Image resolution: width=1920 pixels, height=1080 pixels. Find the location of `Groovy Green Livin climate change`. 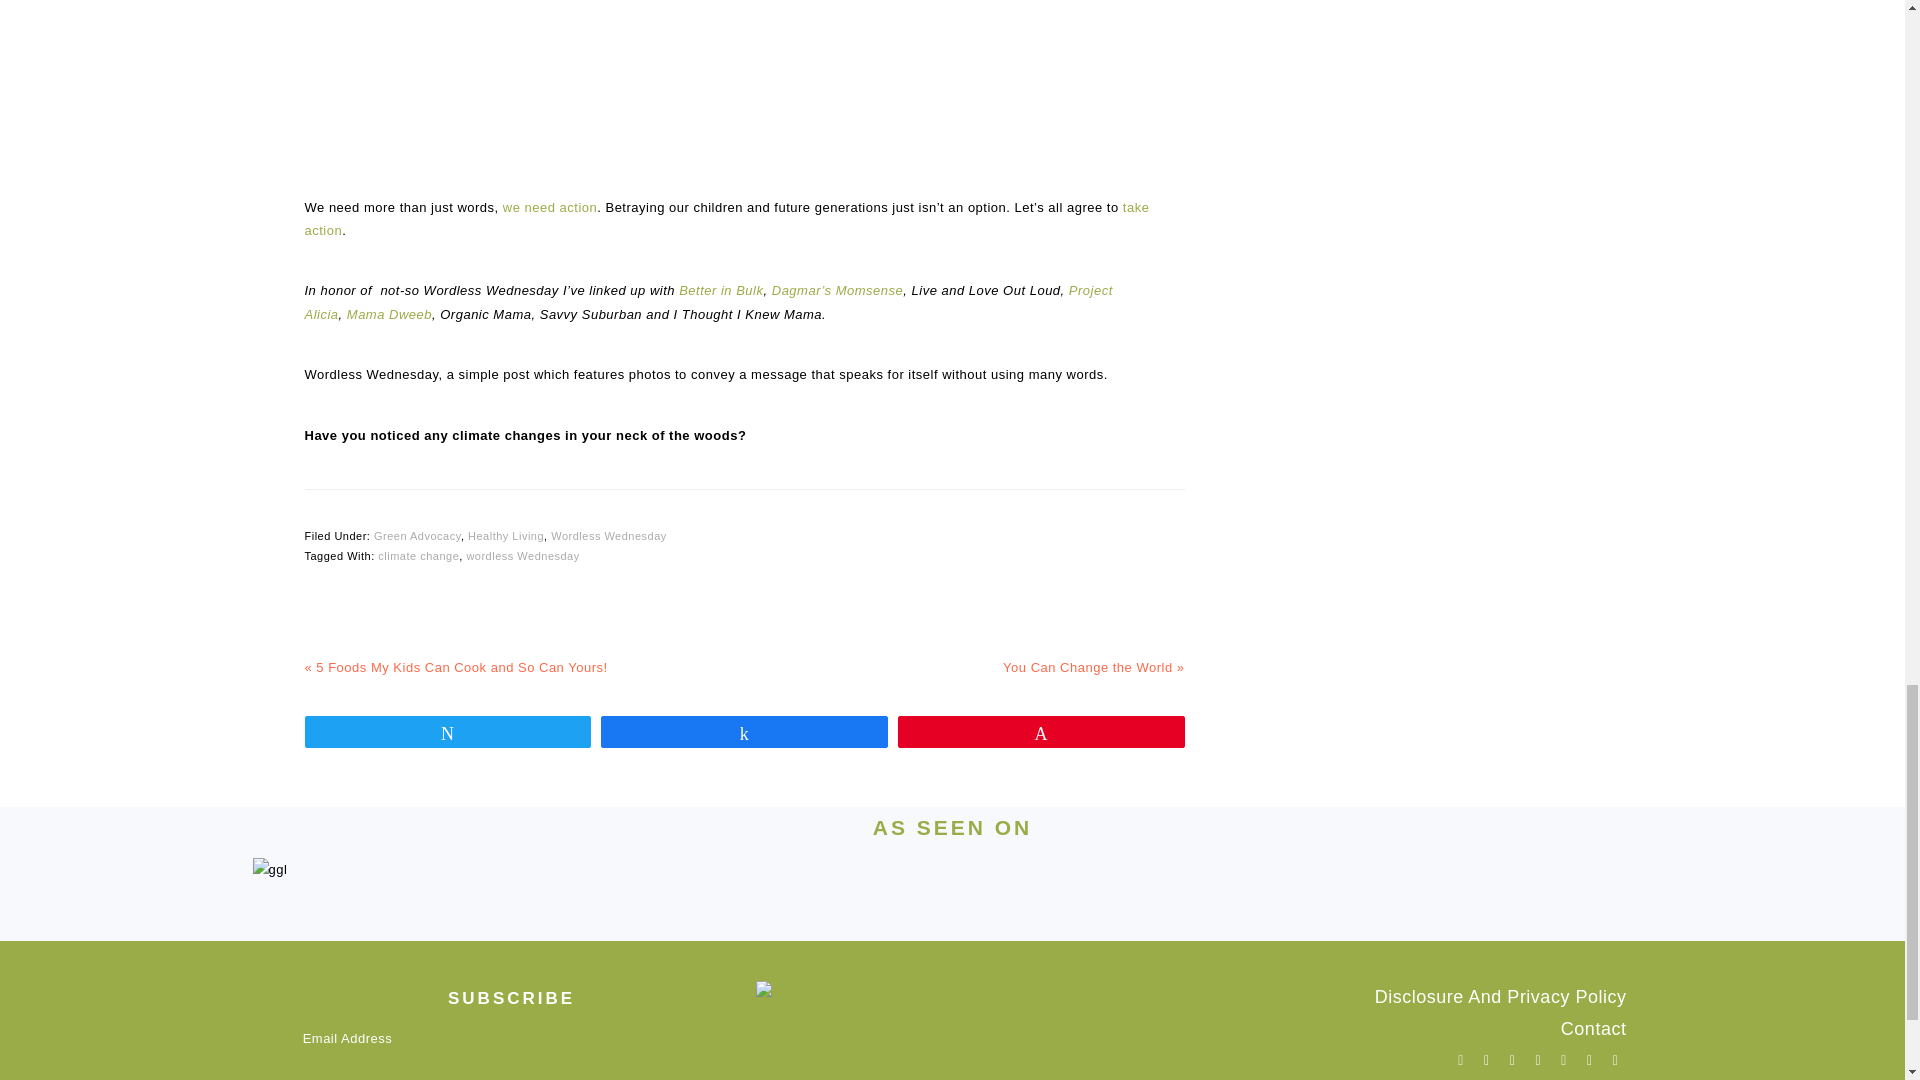

Groovy Green Livin climate change is located at coordinates (744, 79).